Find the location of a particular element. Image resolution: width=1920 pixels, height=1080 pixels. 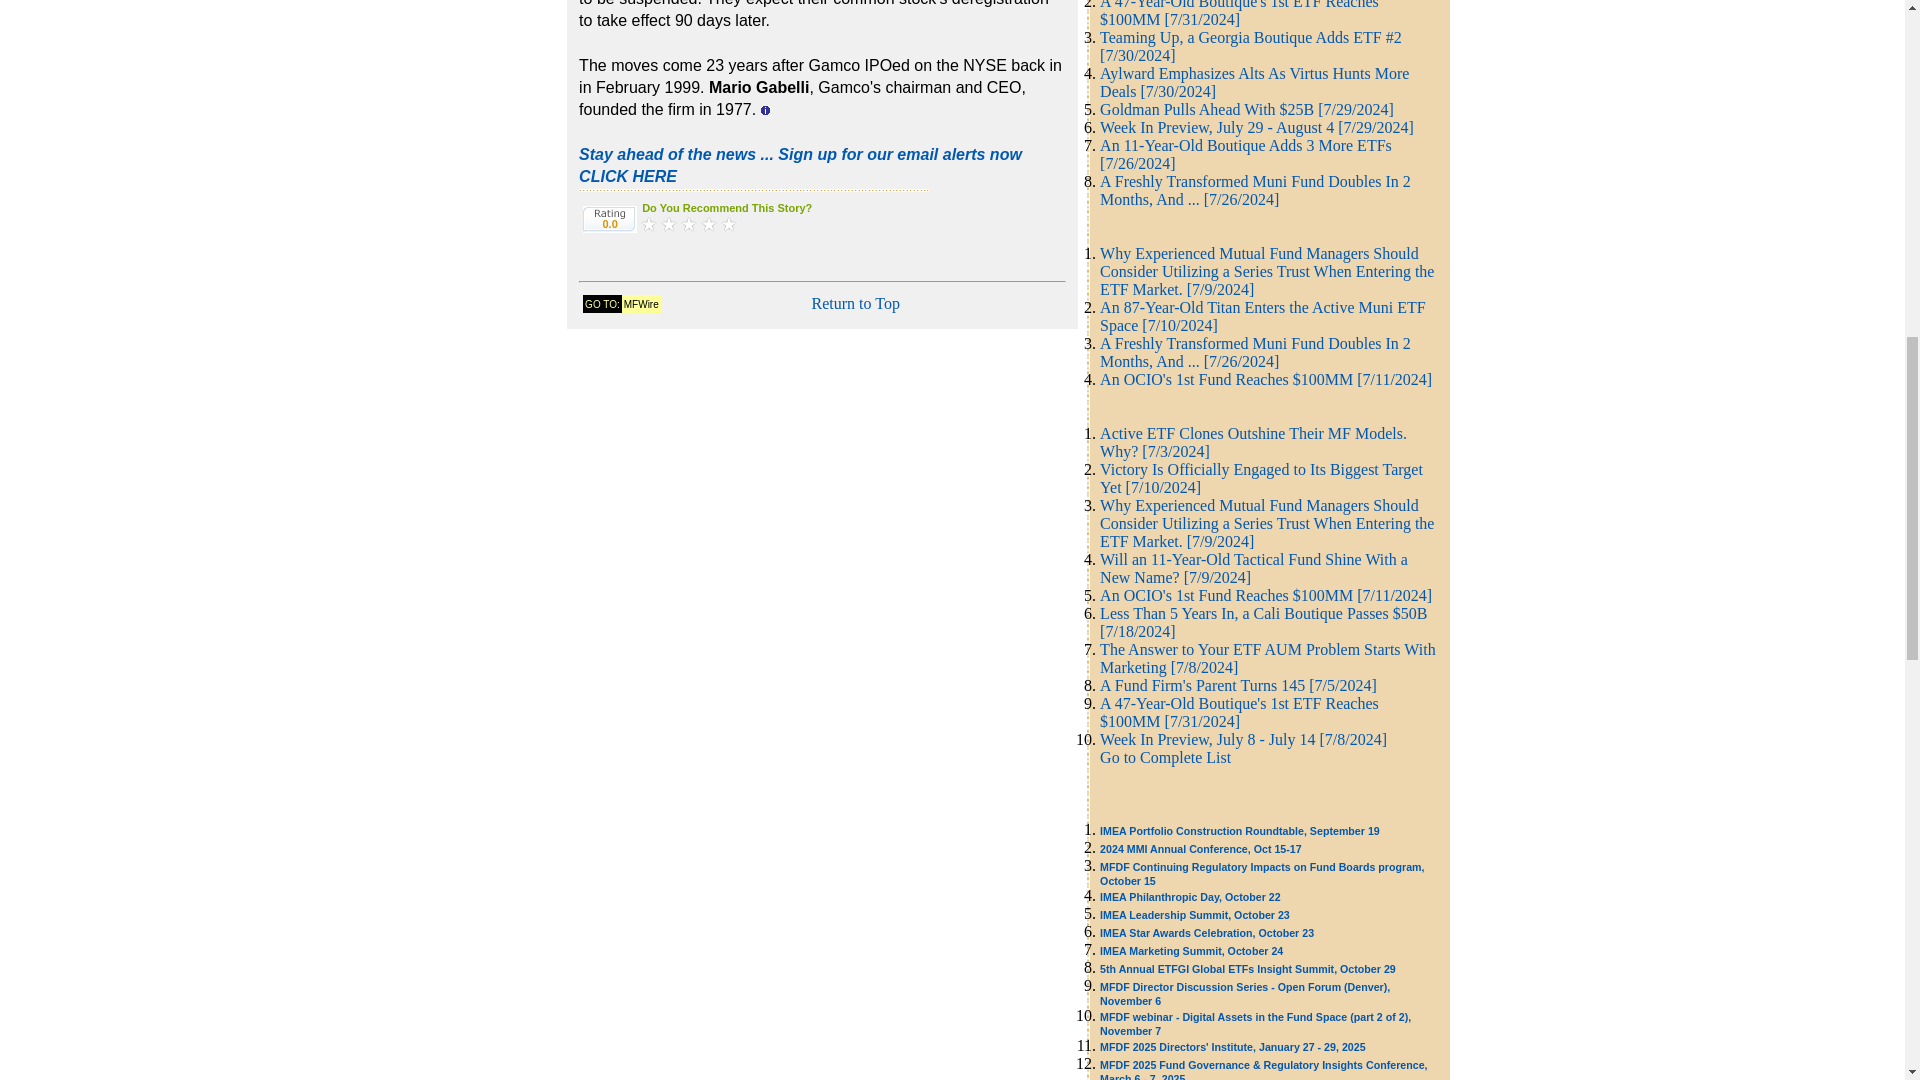

2 is located at coordinates (668, 224).